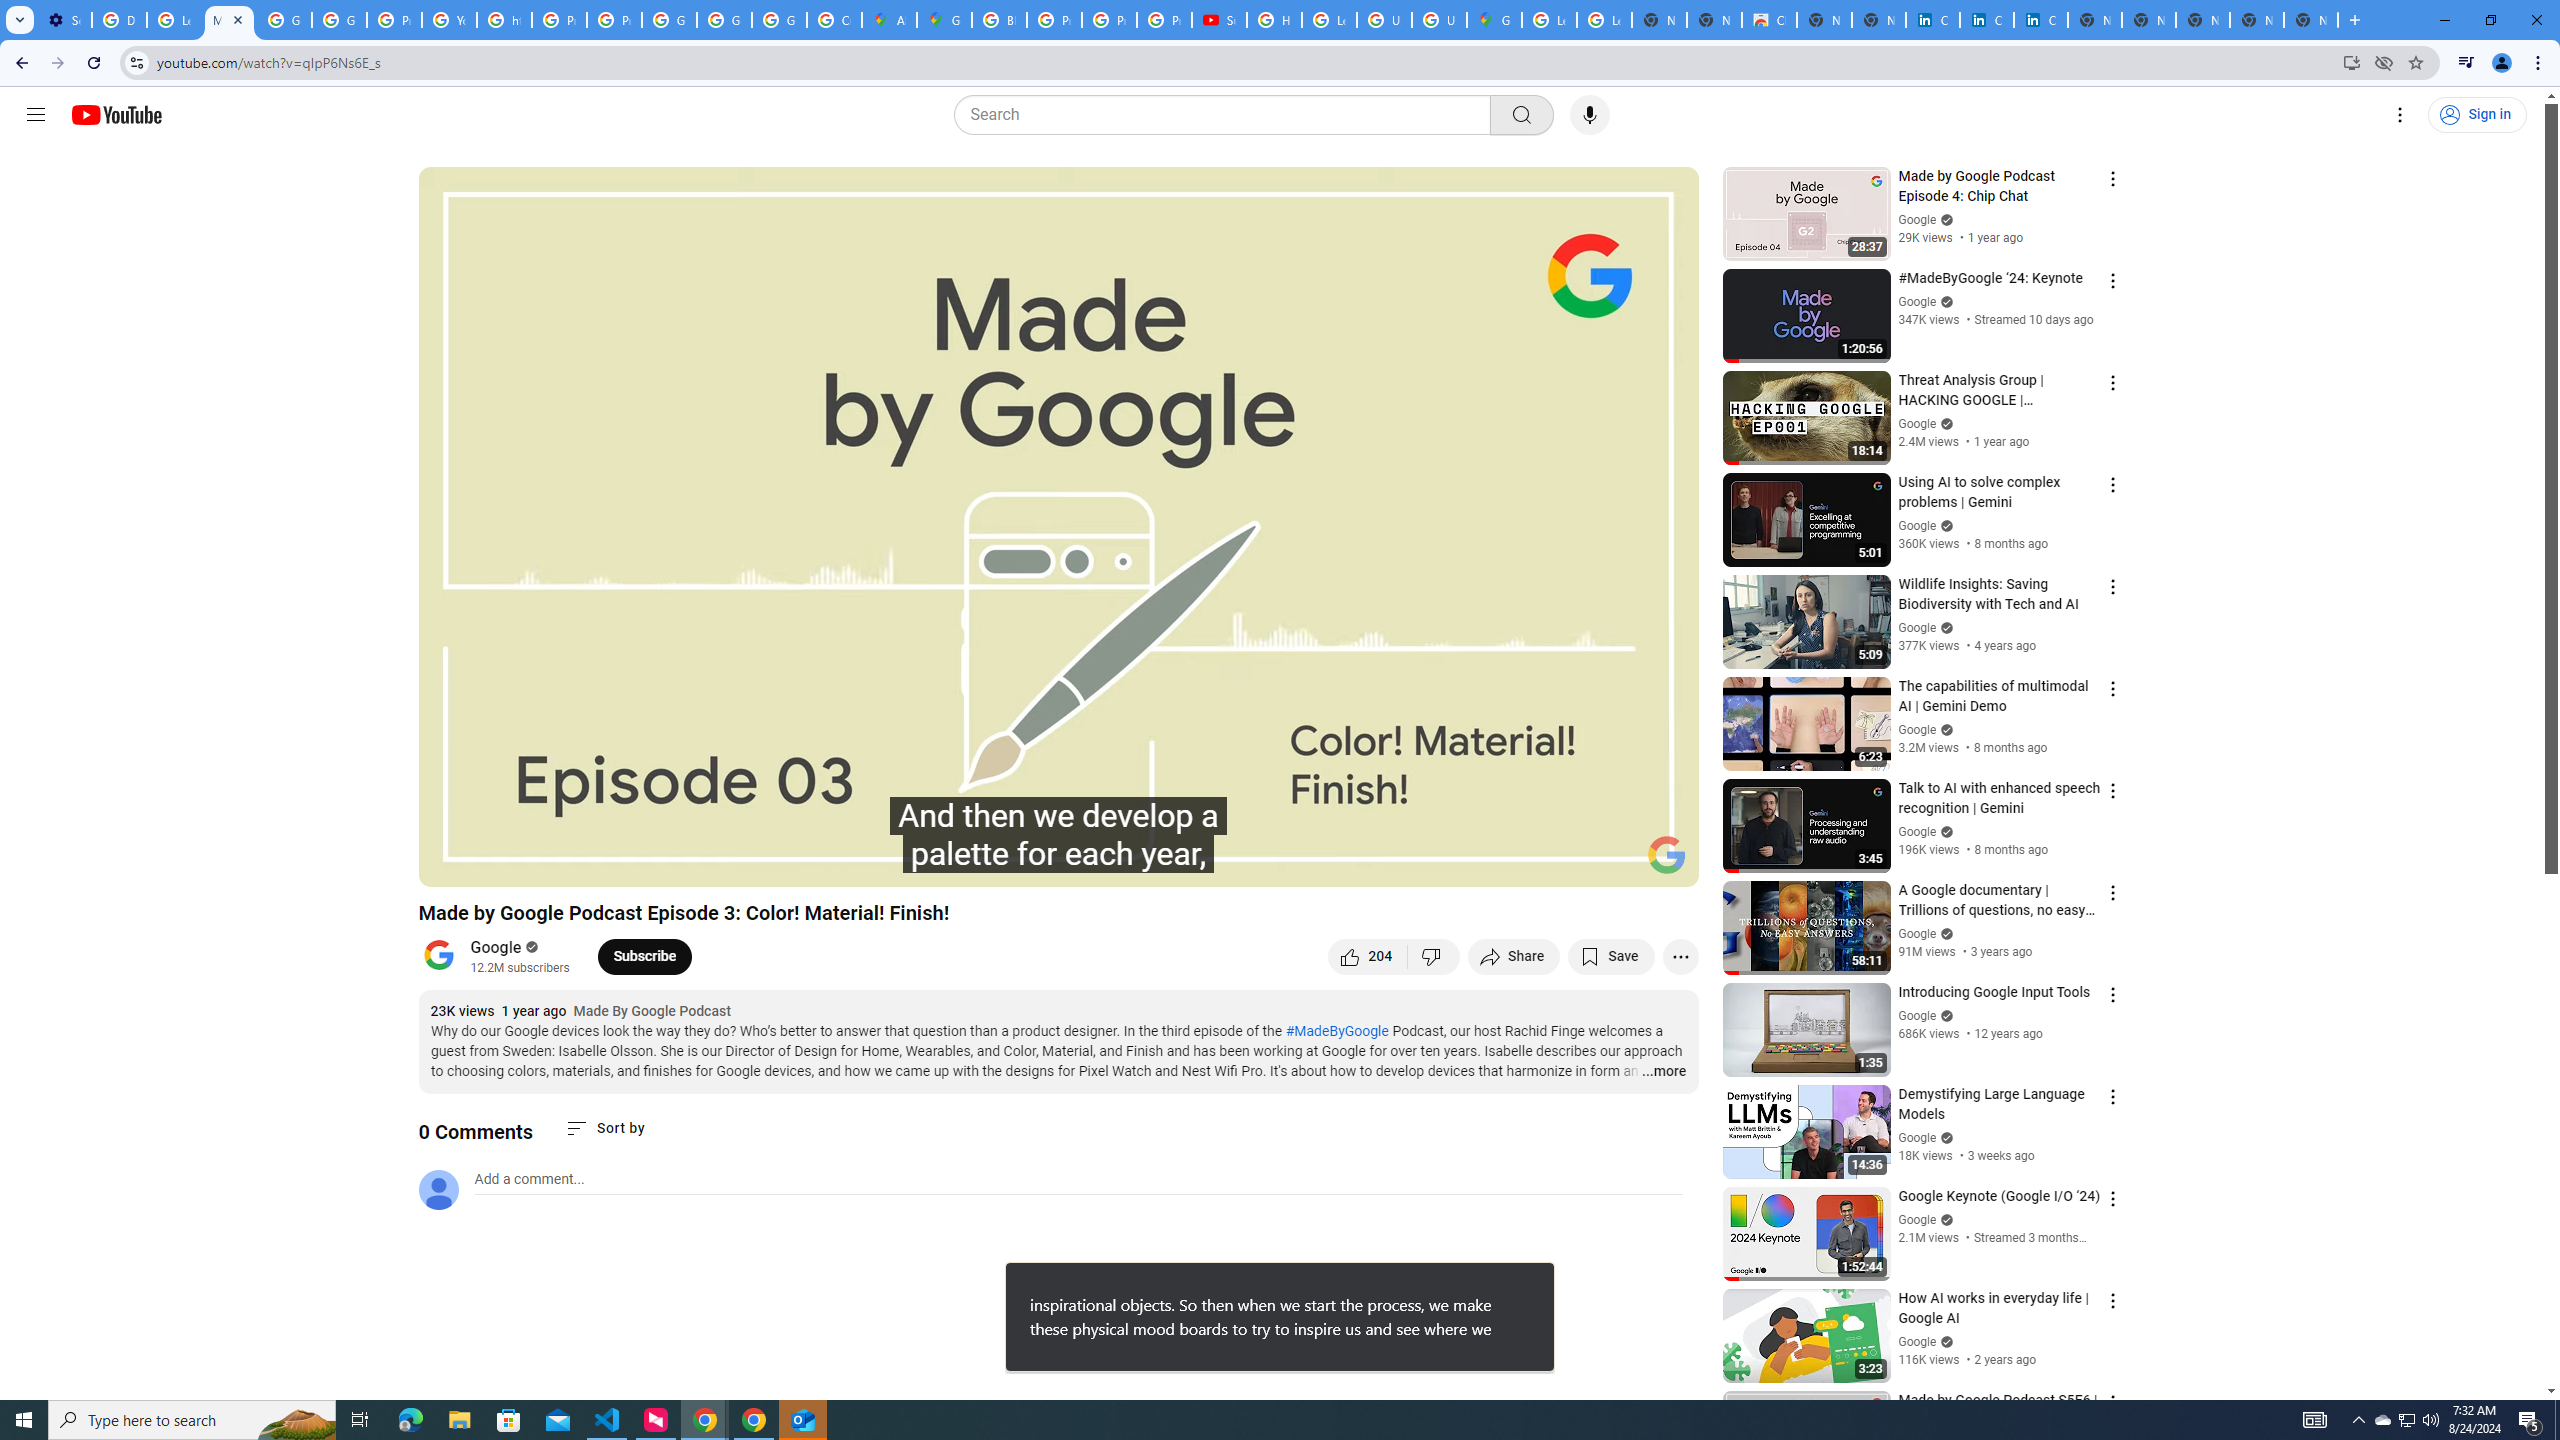 The height and width of the screenshot is (1440, 2560). What do you see at coordinates (1054, 20) in the screenshot?
I see `Privacy Help Center - Policies Help` at bounding box center [1054, 20].